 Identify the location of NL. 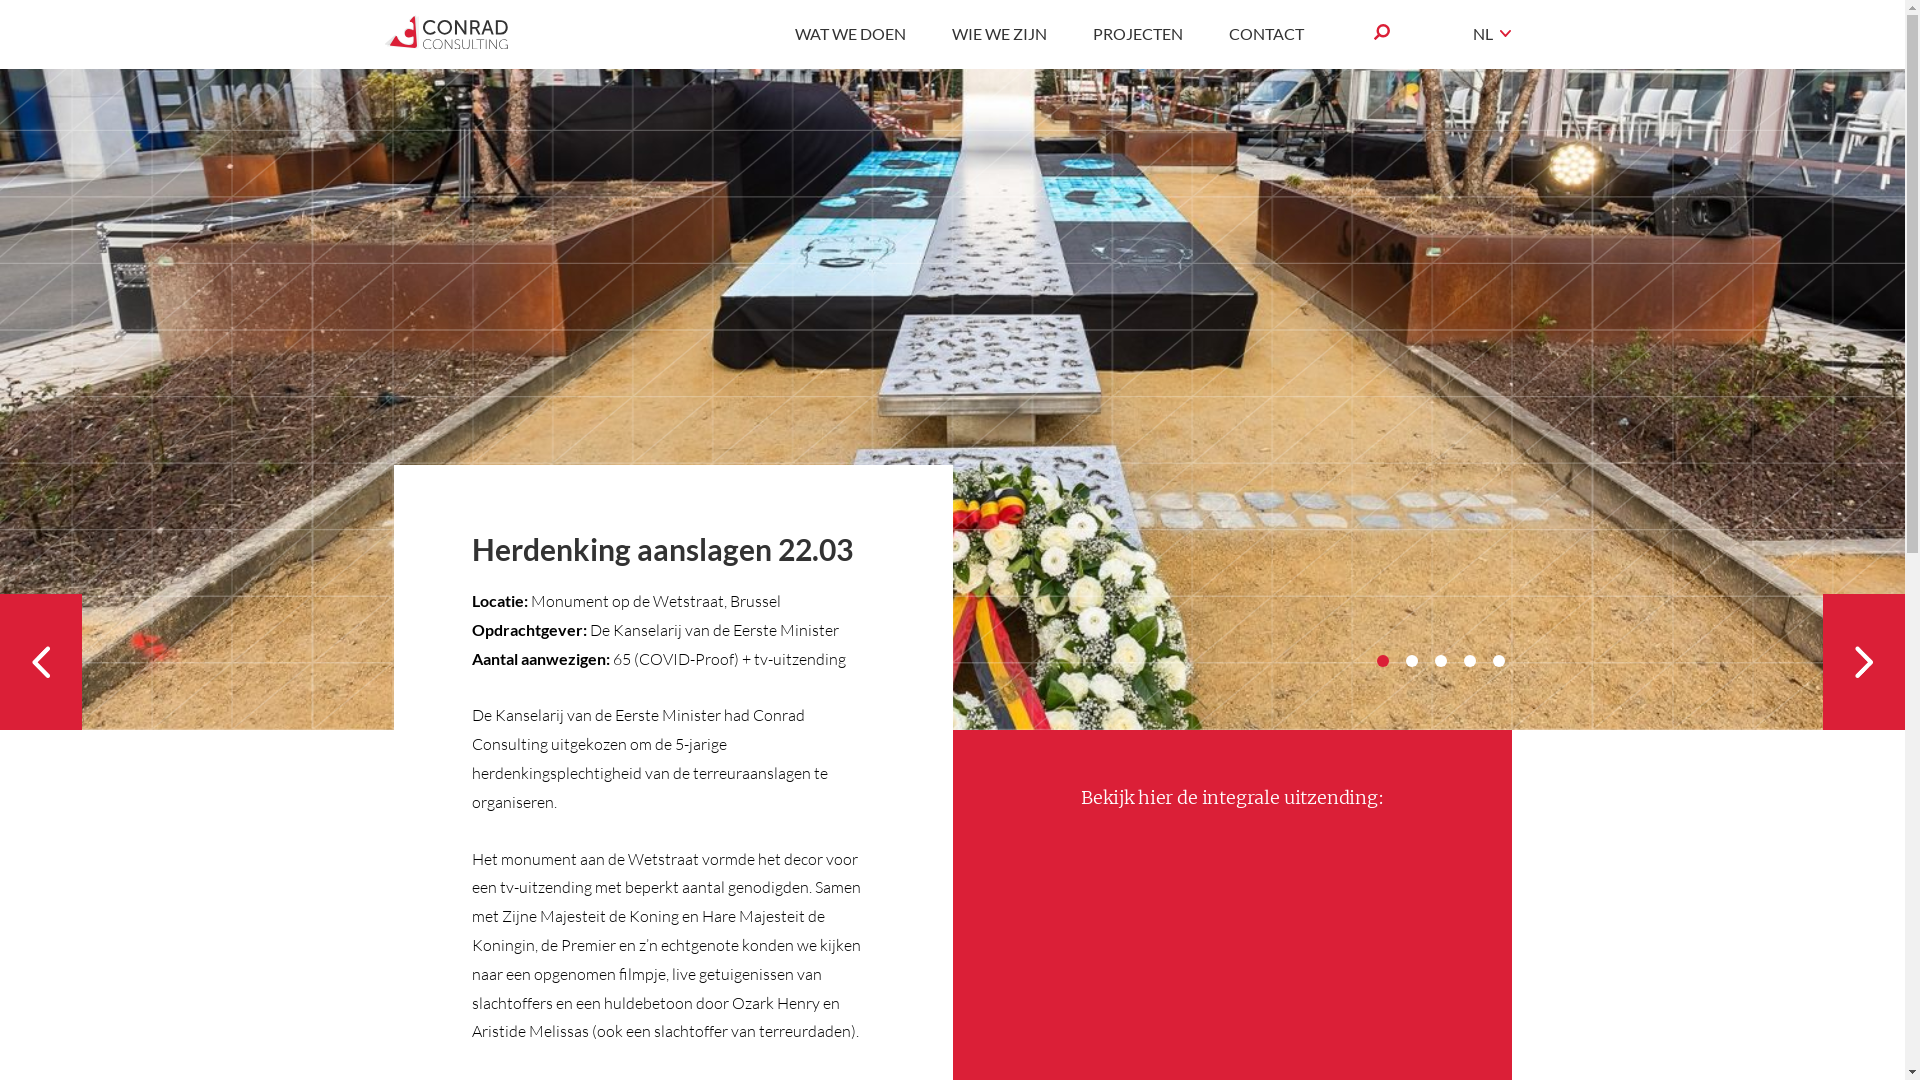
(1483, 34).